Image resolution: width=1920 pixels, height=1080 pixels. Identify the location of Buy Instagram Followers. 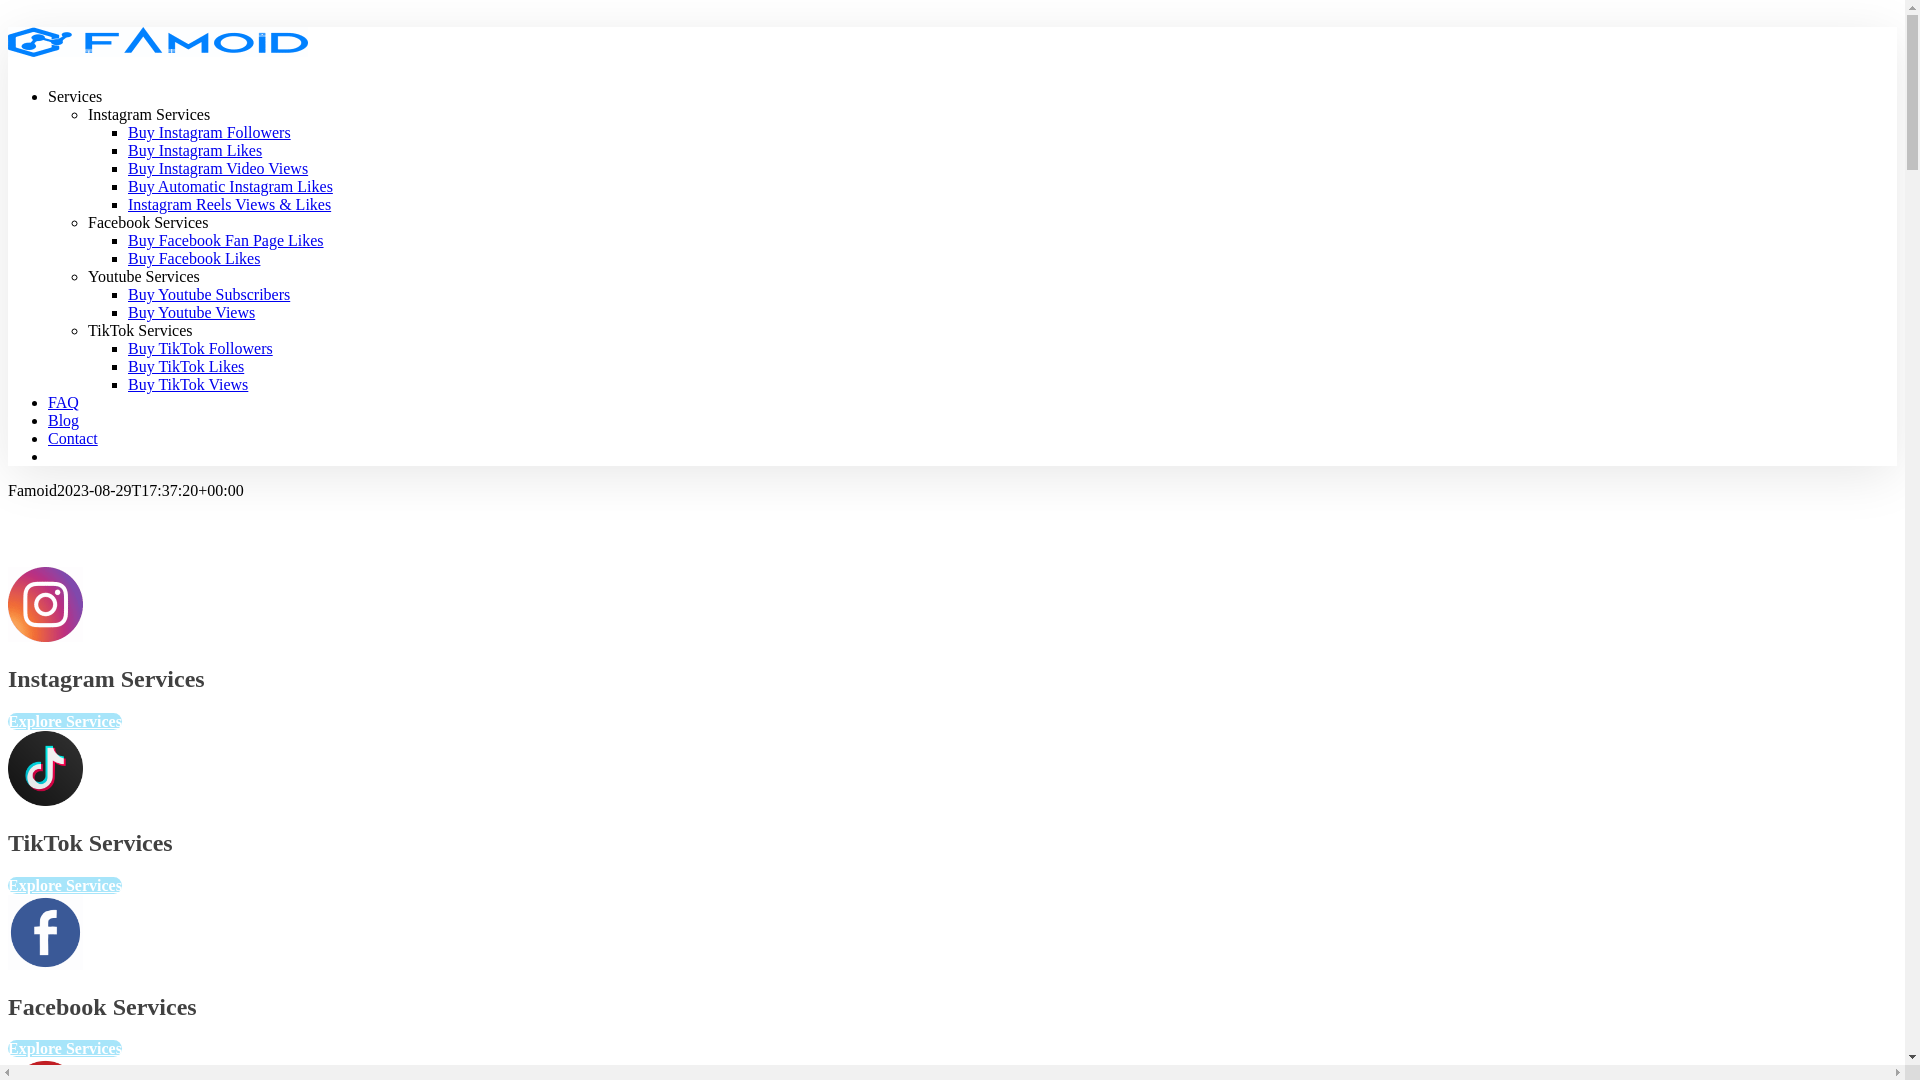
(210, 132).